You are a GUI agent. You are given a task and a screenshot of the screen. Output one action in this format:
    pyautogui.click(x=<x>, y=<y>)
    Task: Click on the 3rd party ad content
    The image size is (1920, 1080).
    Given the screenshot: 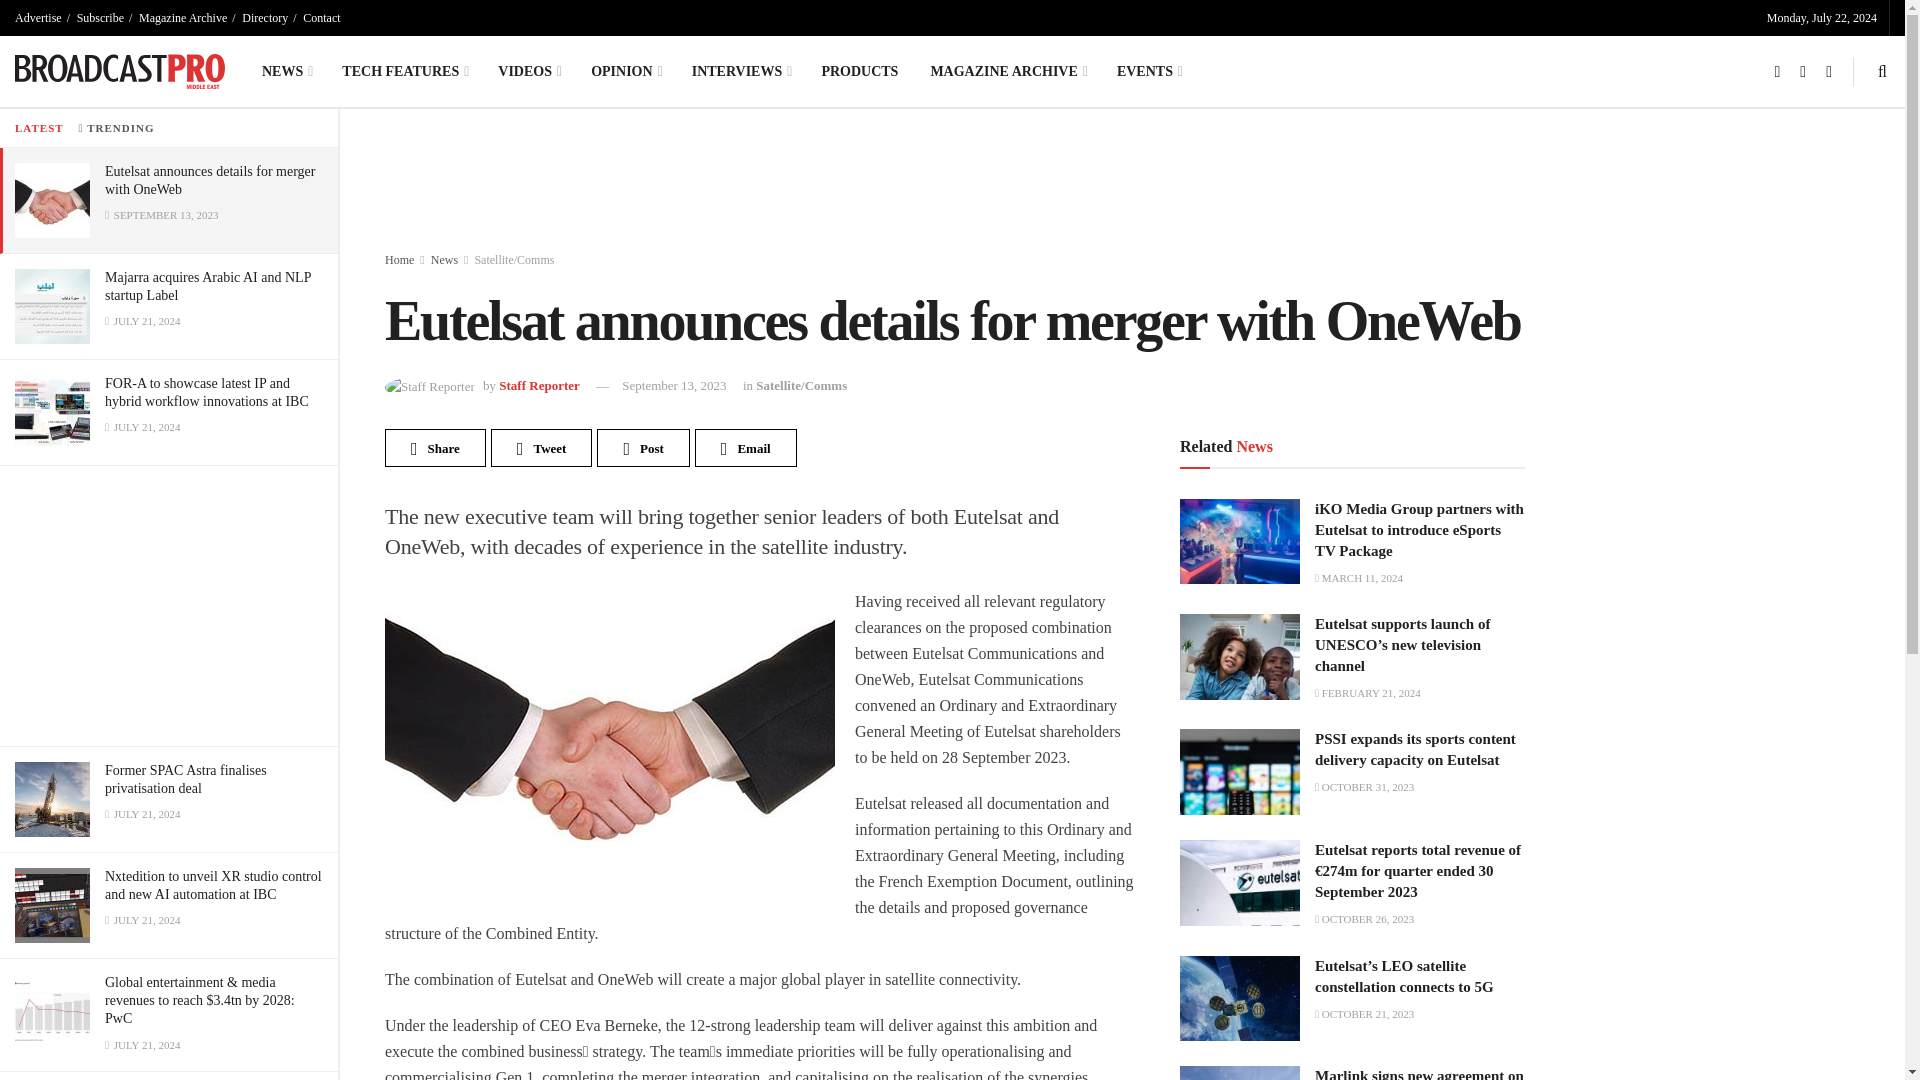 What is the action you would take?
    pyautogui.click(x=168, y=606)
    